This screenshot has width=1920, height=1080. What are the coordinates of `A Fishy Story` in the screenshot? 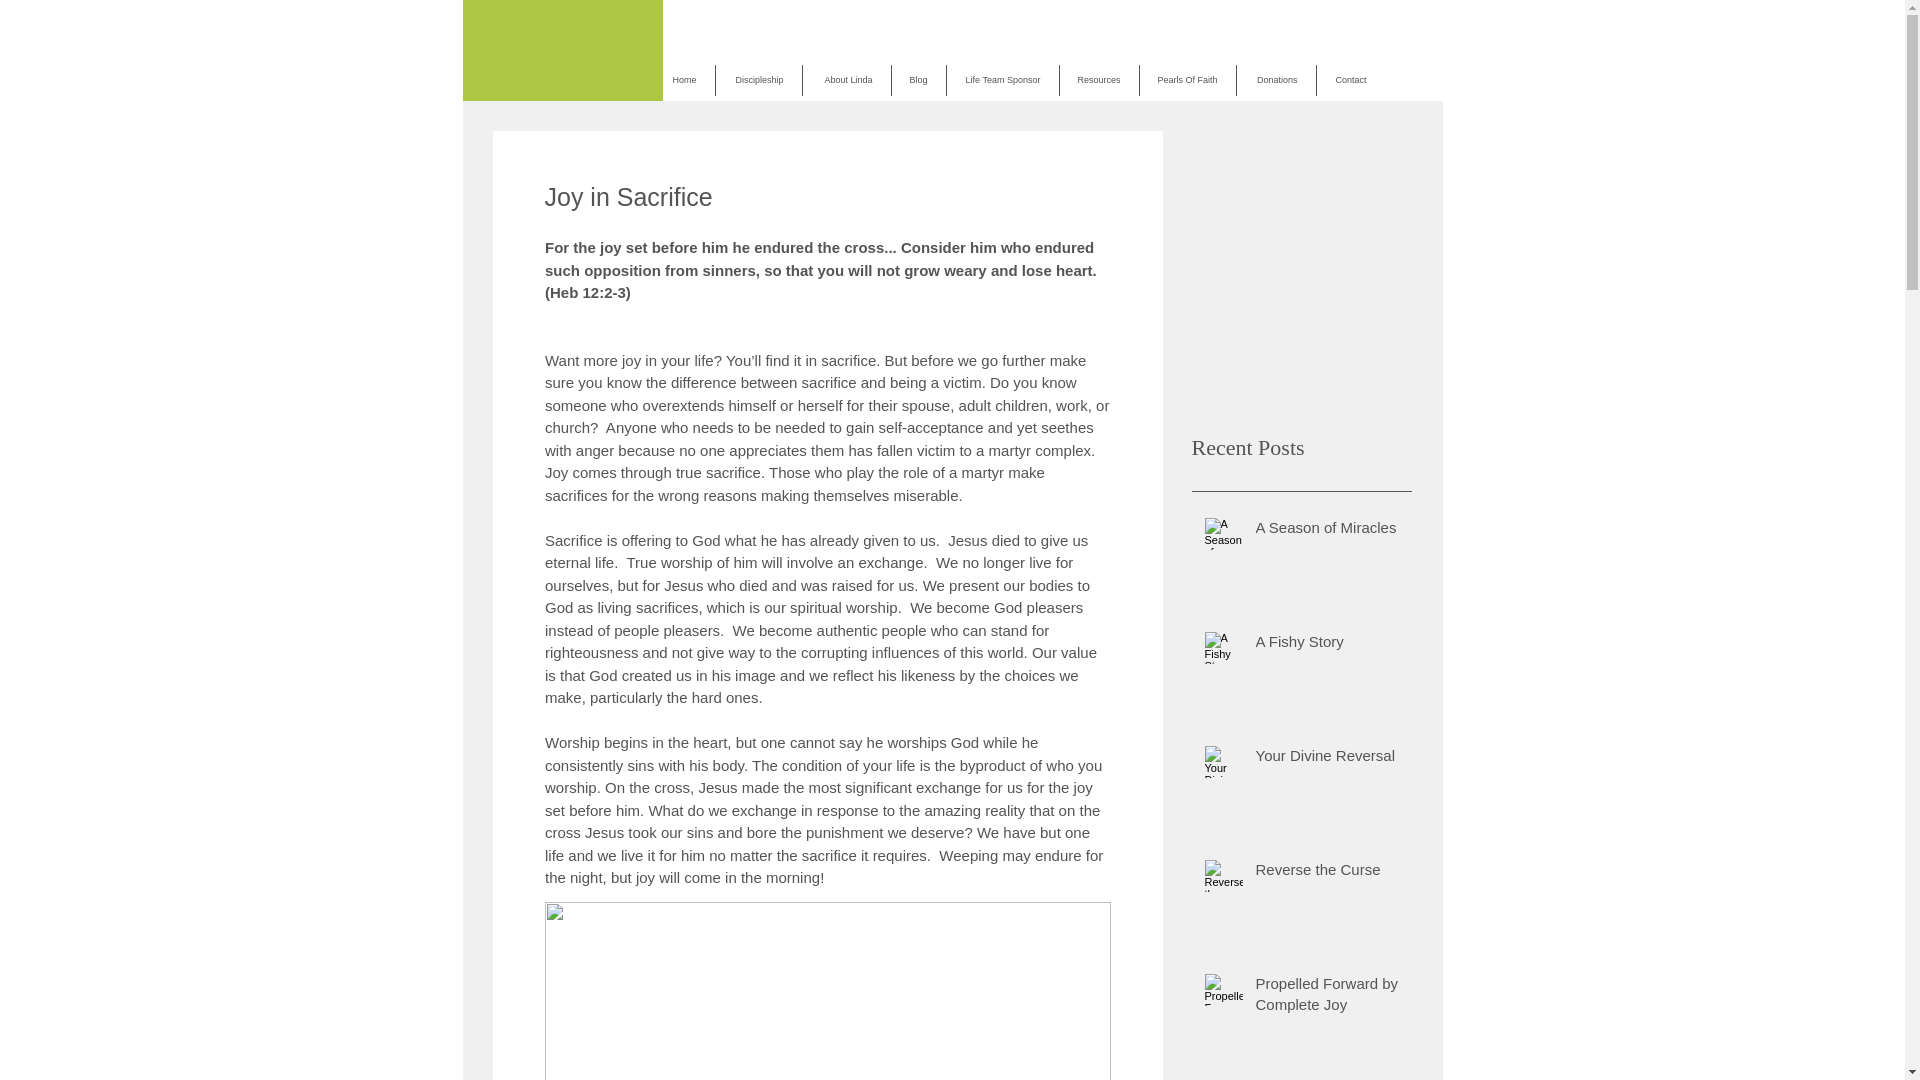 It's located at (1327, 644).